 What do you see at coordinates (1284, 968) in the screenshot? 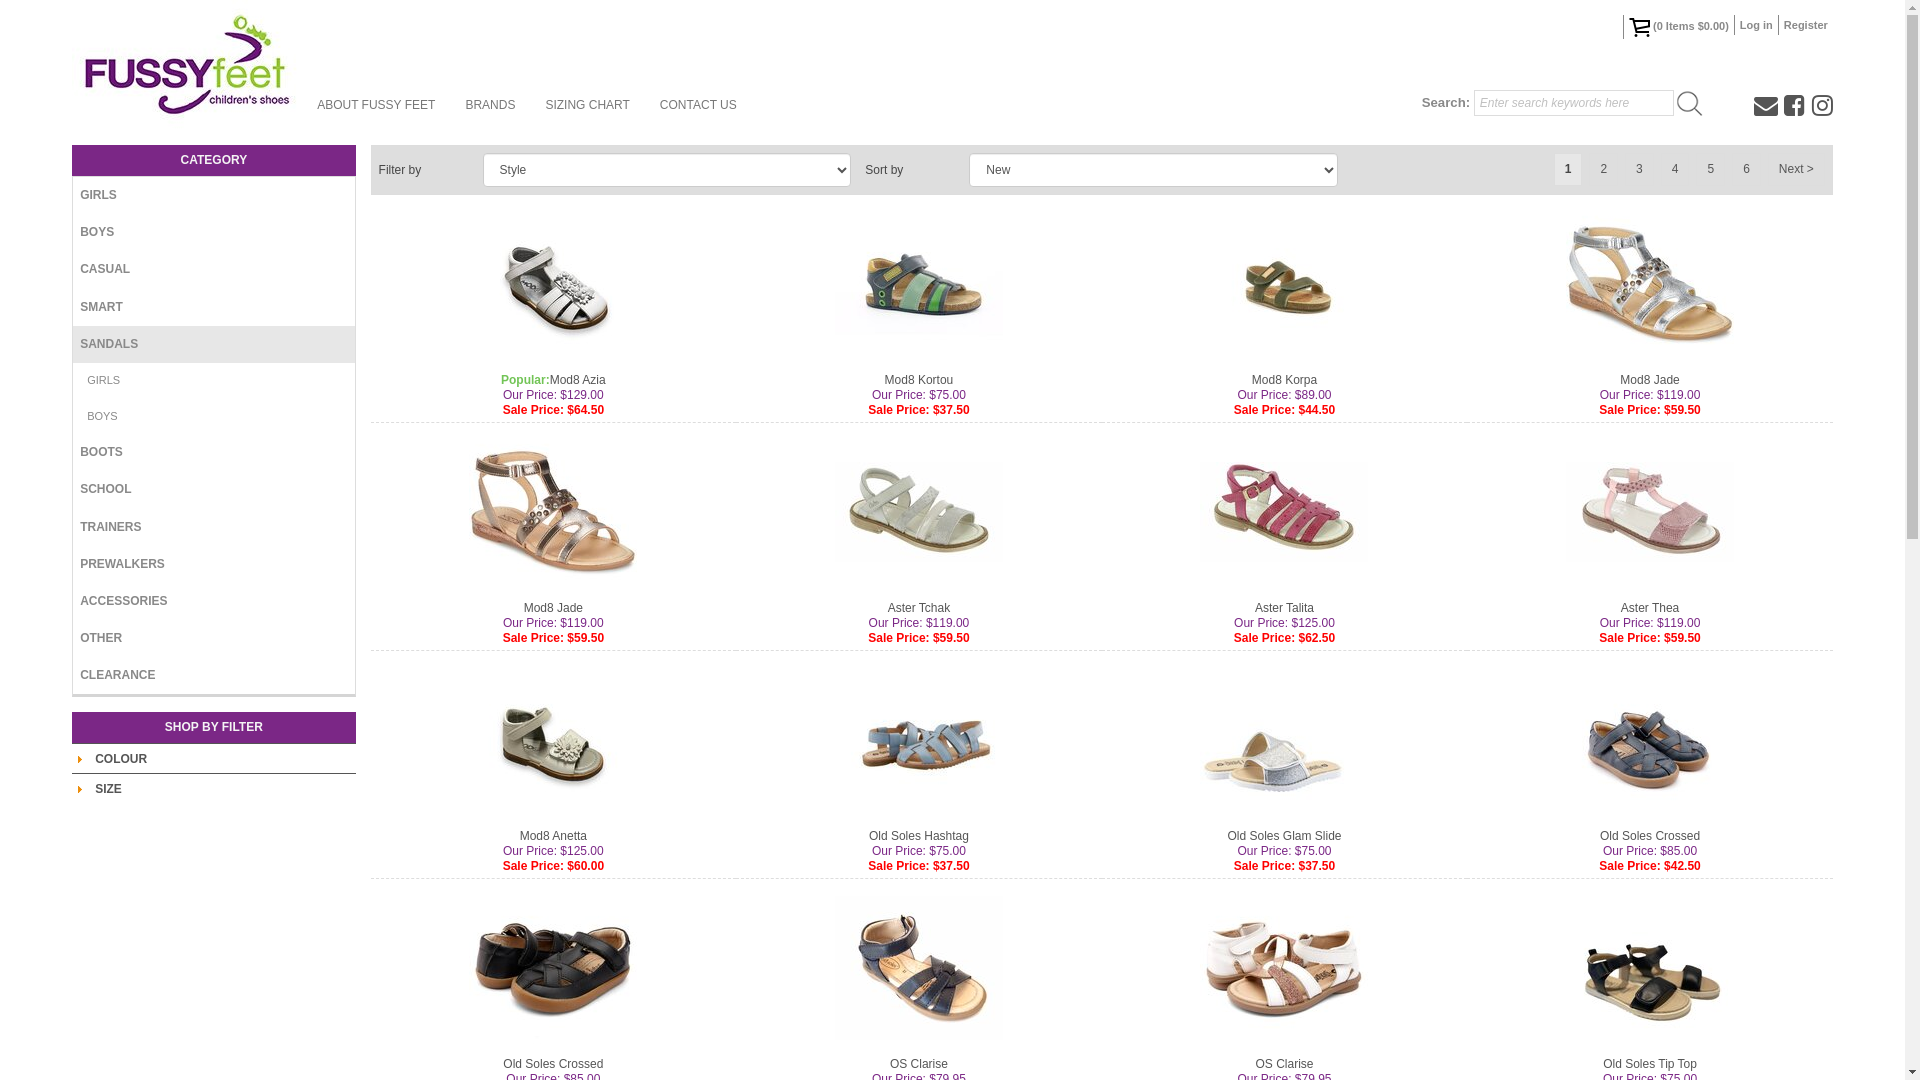
I see `OS Clarise-sandals-Fussy Feet - Childrens Shoes` at bounding box center [1284, 968].